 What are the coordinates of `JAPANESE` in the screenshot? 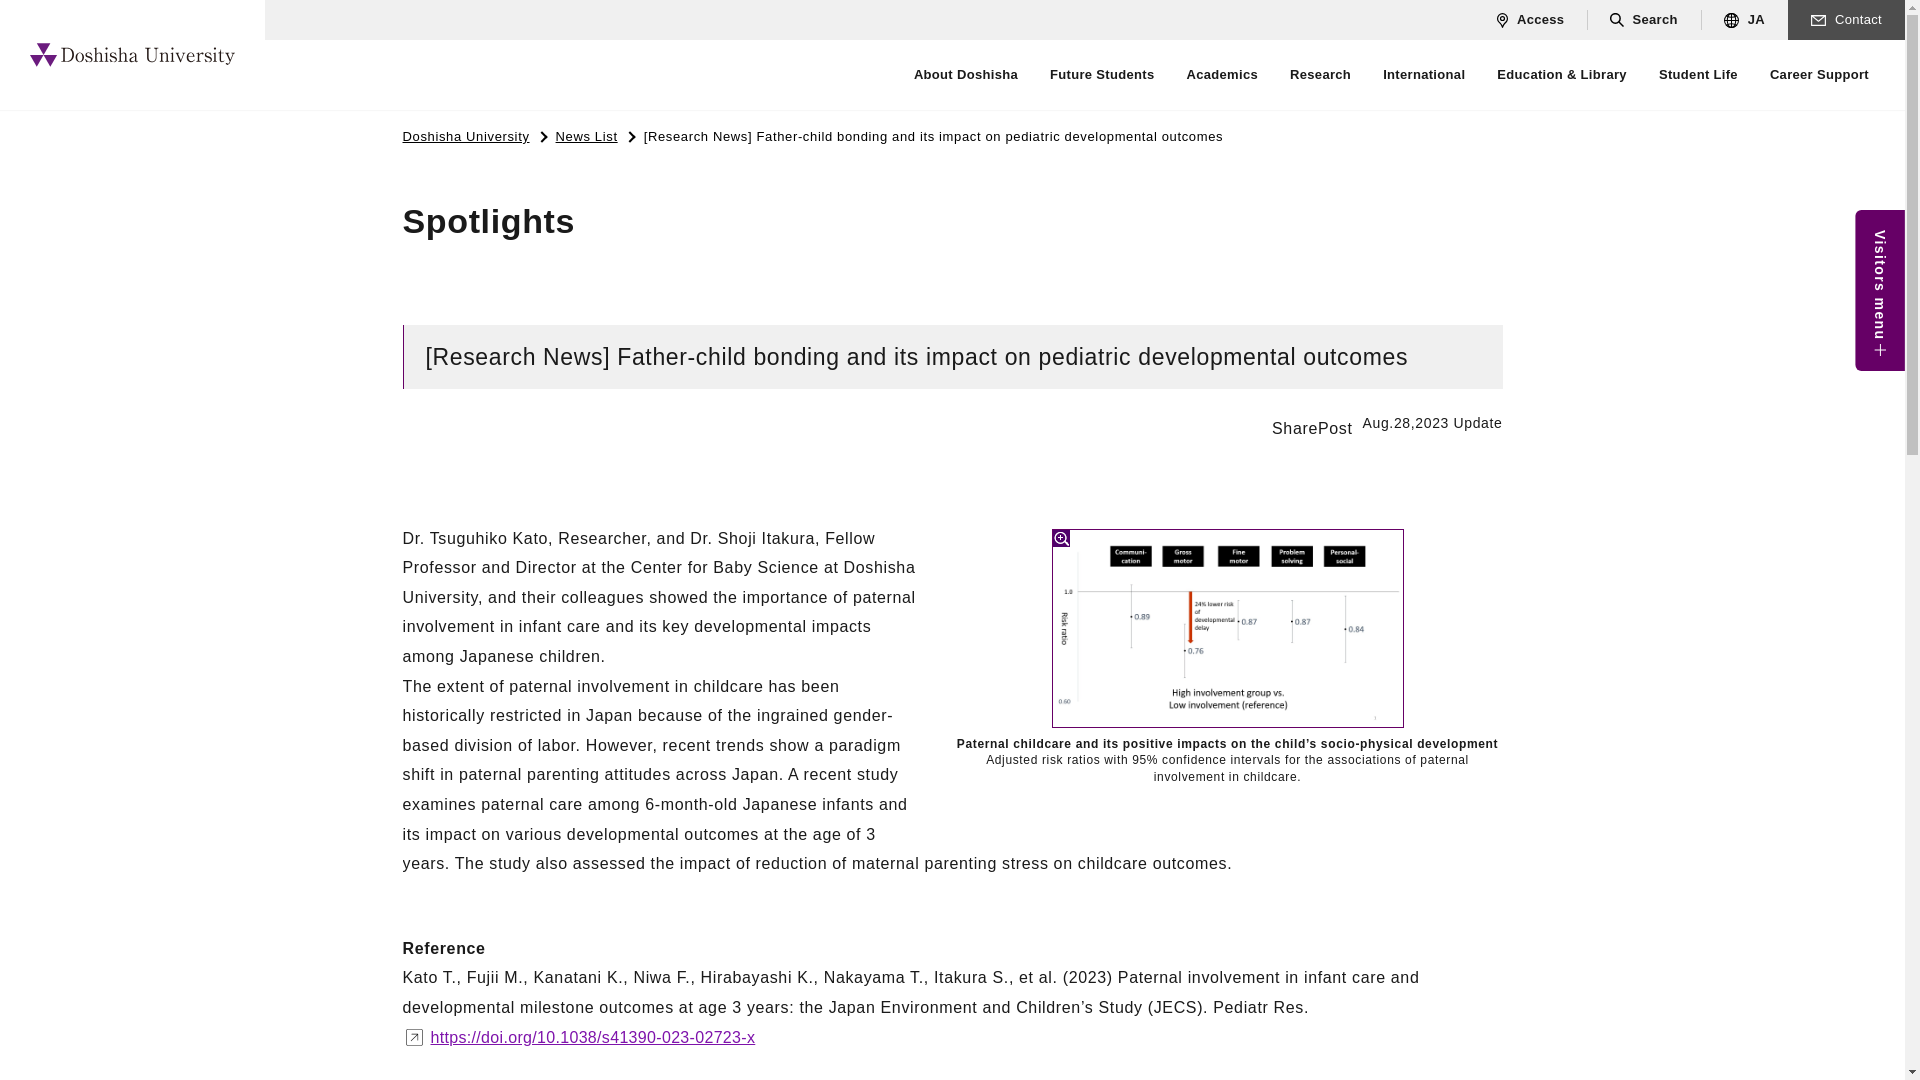 It's located at (1744, 20).